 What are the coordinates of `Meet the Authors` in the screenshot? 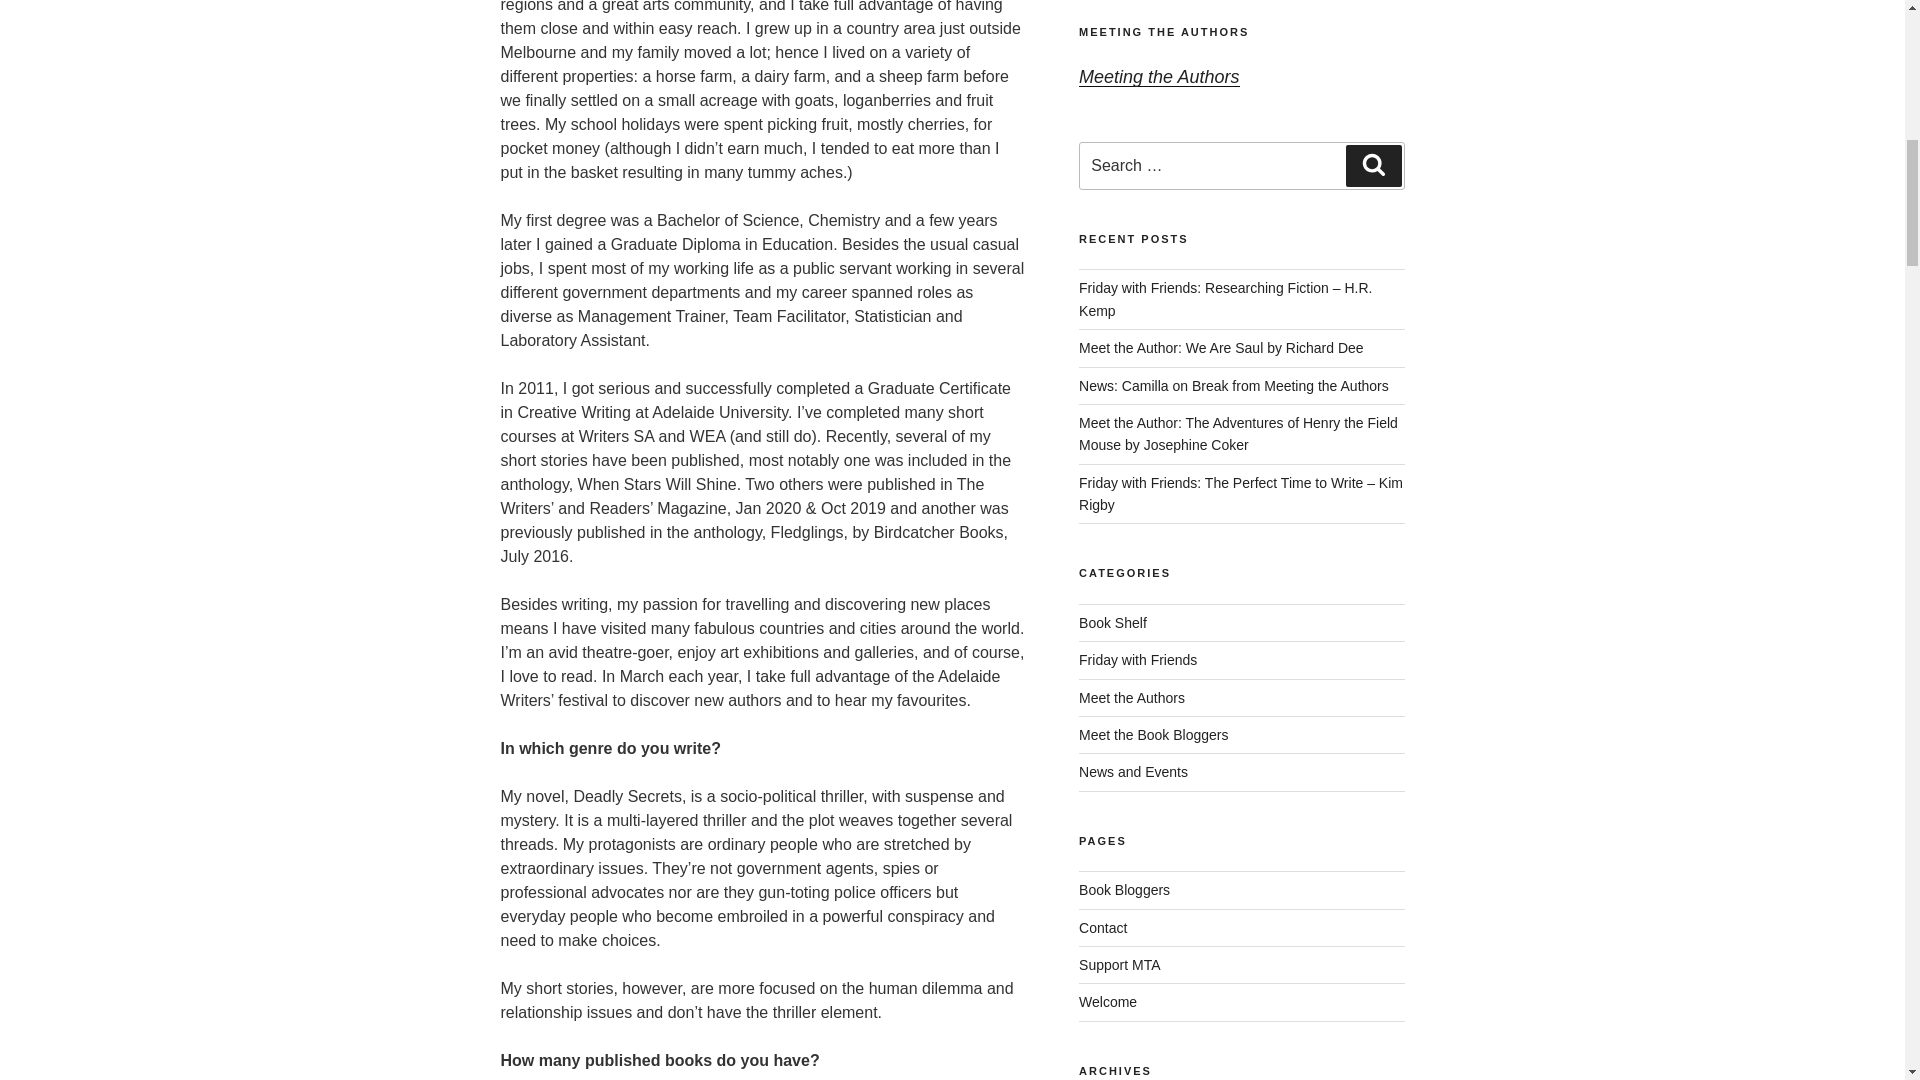 It's located at (1132, 698).